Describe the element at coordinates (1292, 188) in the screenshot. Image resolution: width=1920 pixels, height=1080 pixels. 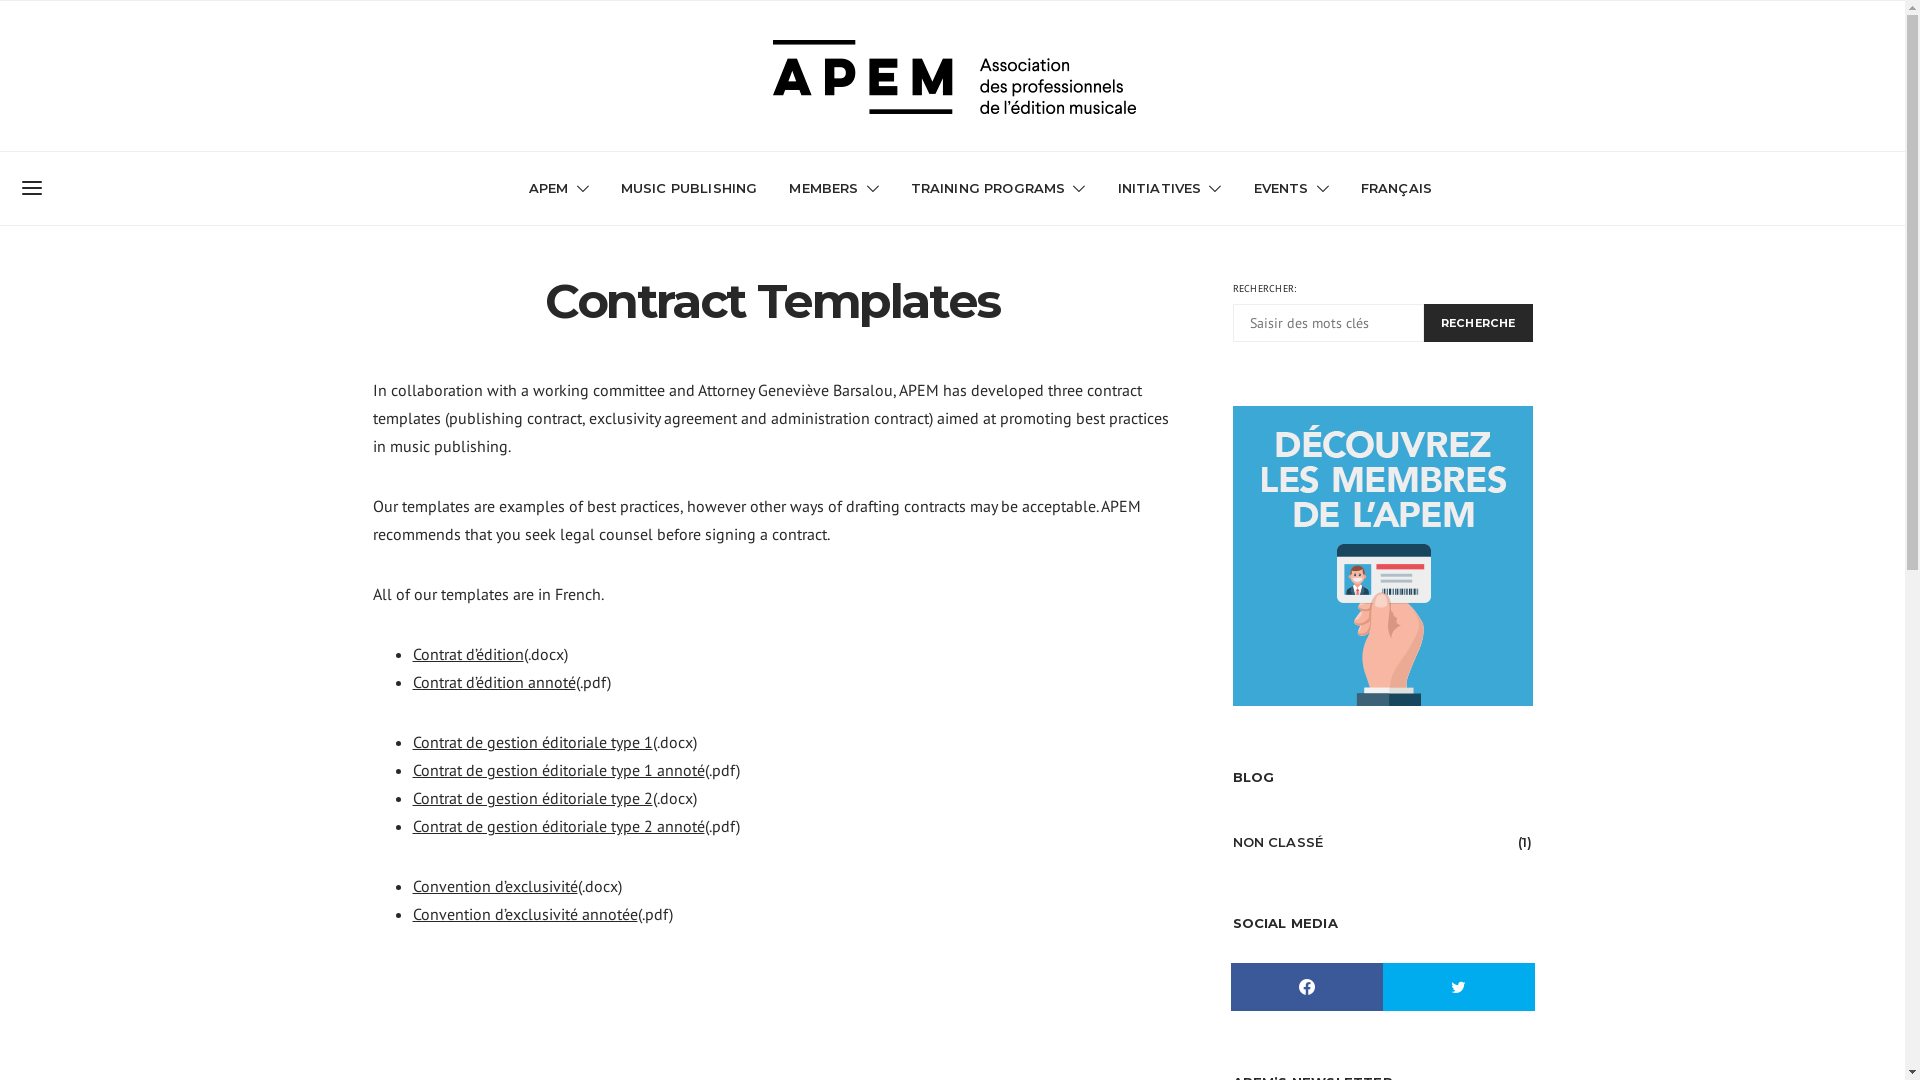
I see `EVENTS` at that location.